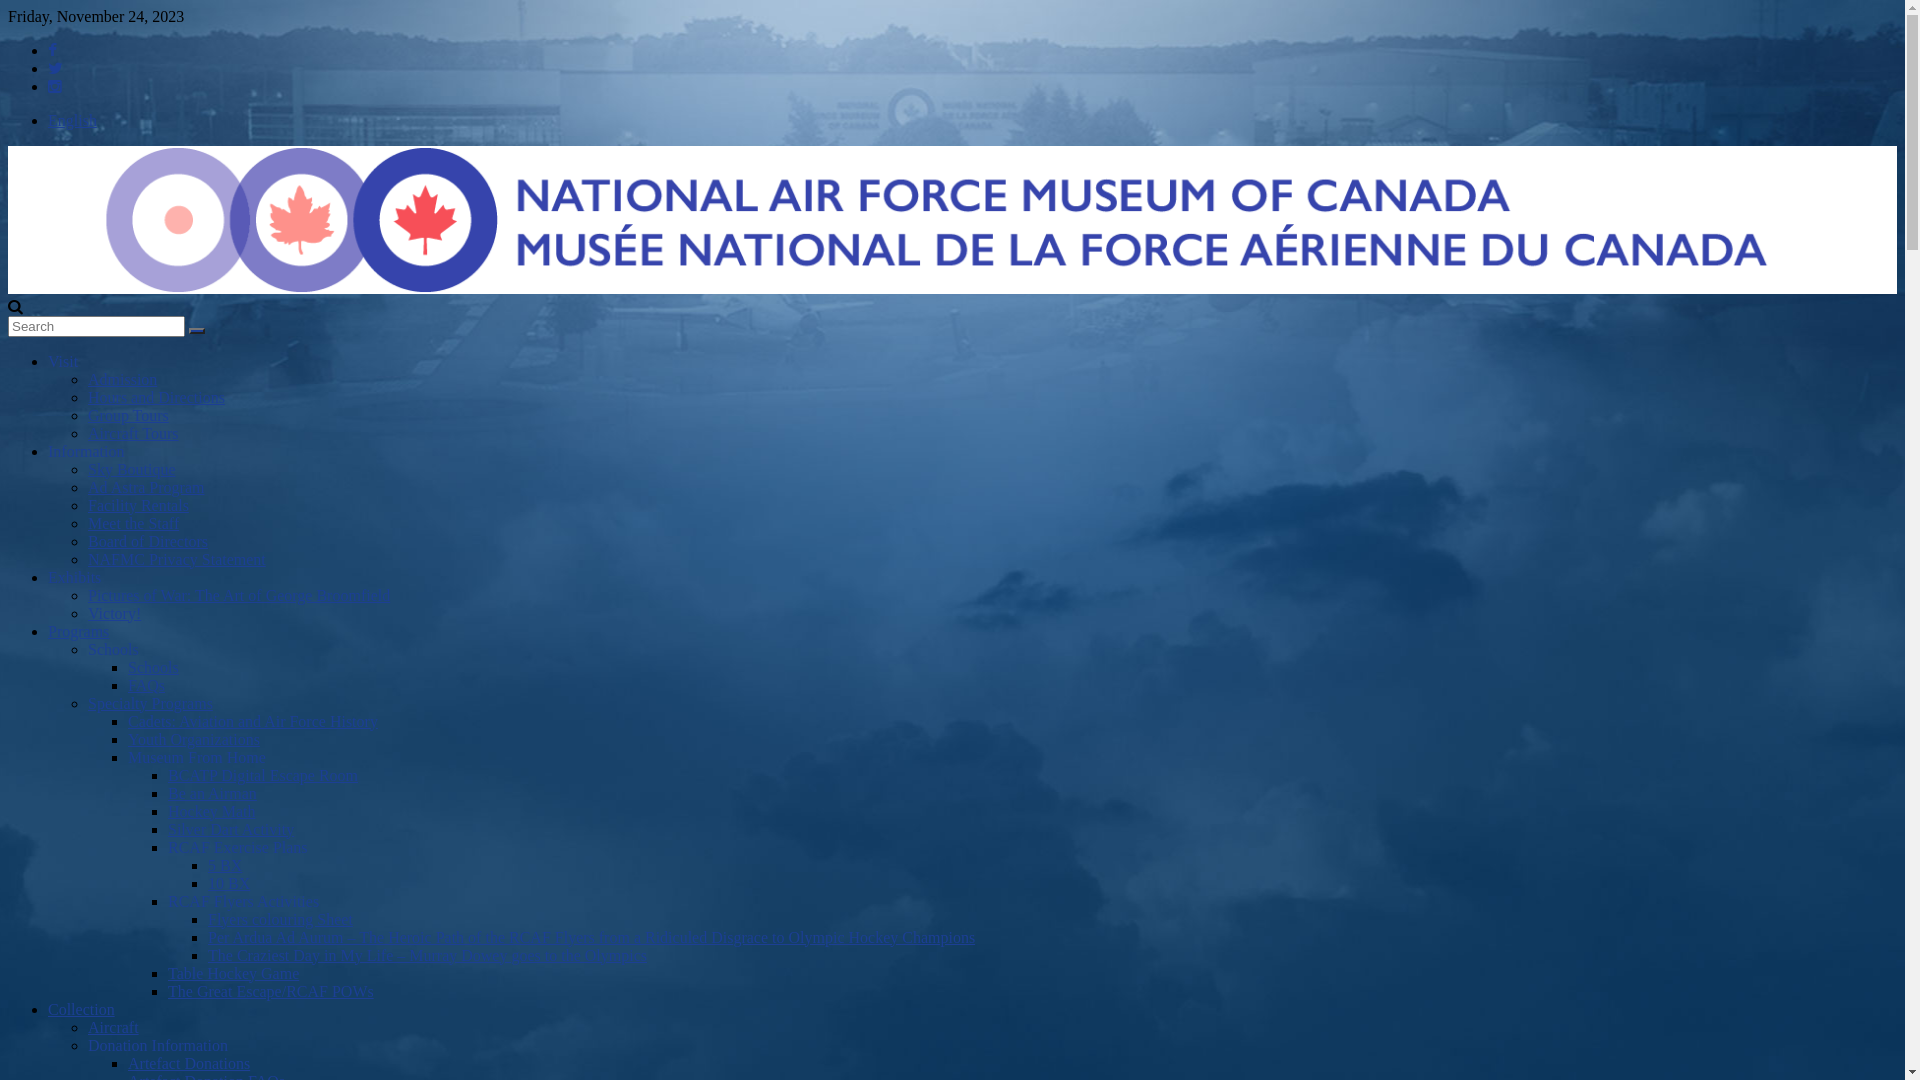 The height and width of the screenshot is (1080, 1920). Describe the element at coordinates (225, 866) in the screenshot. I see `5 BX` at that location.